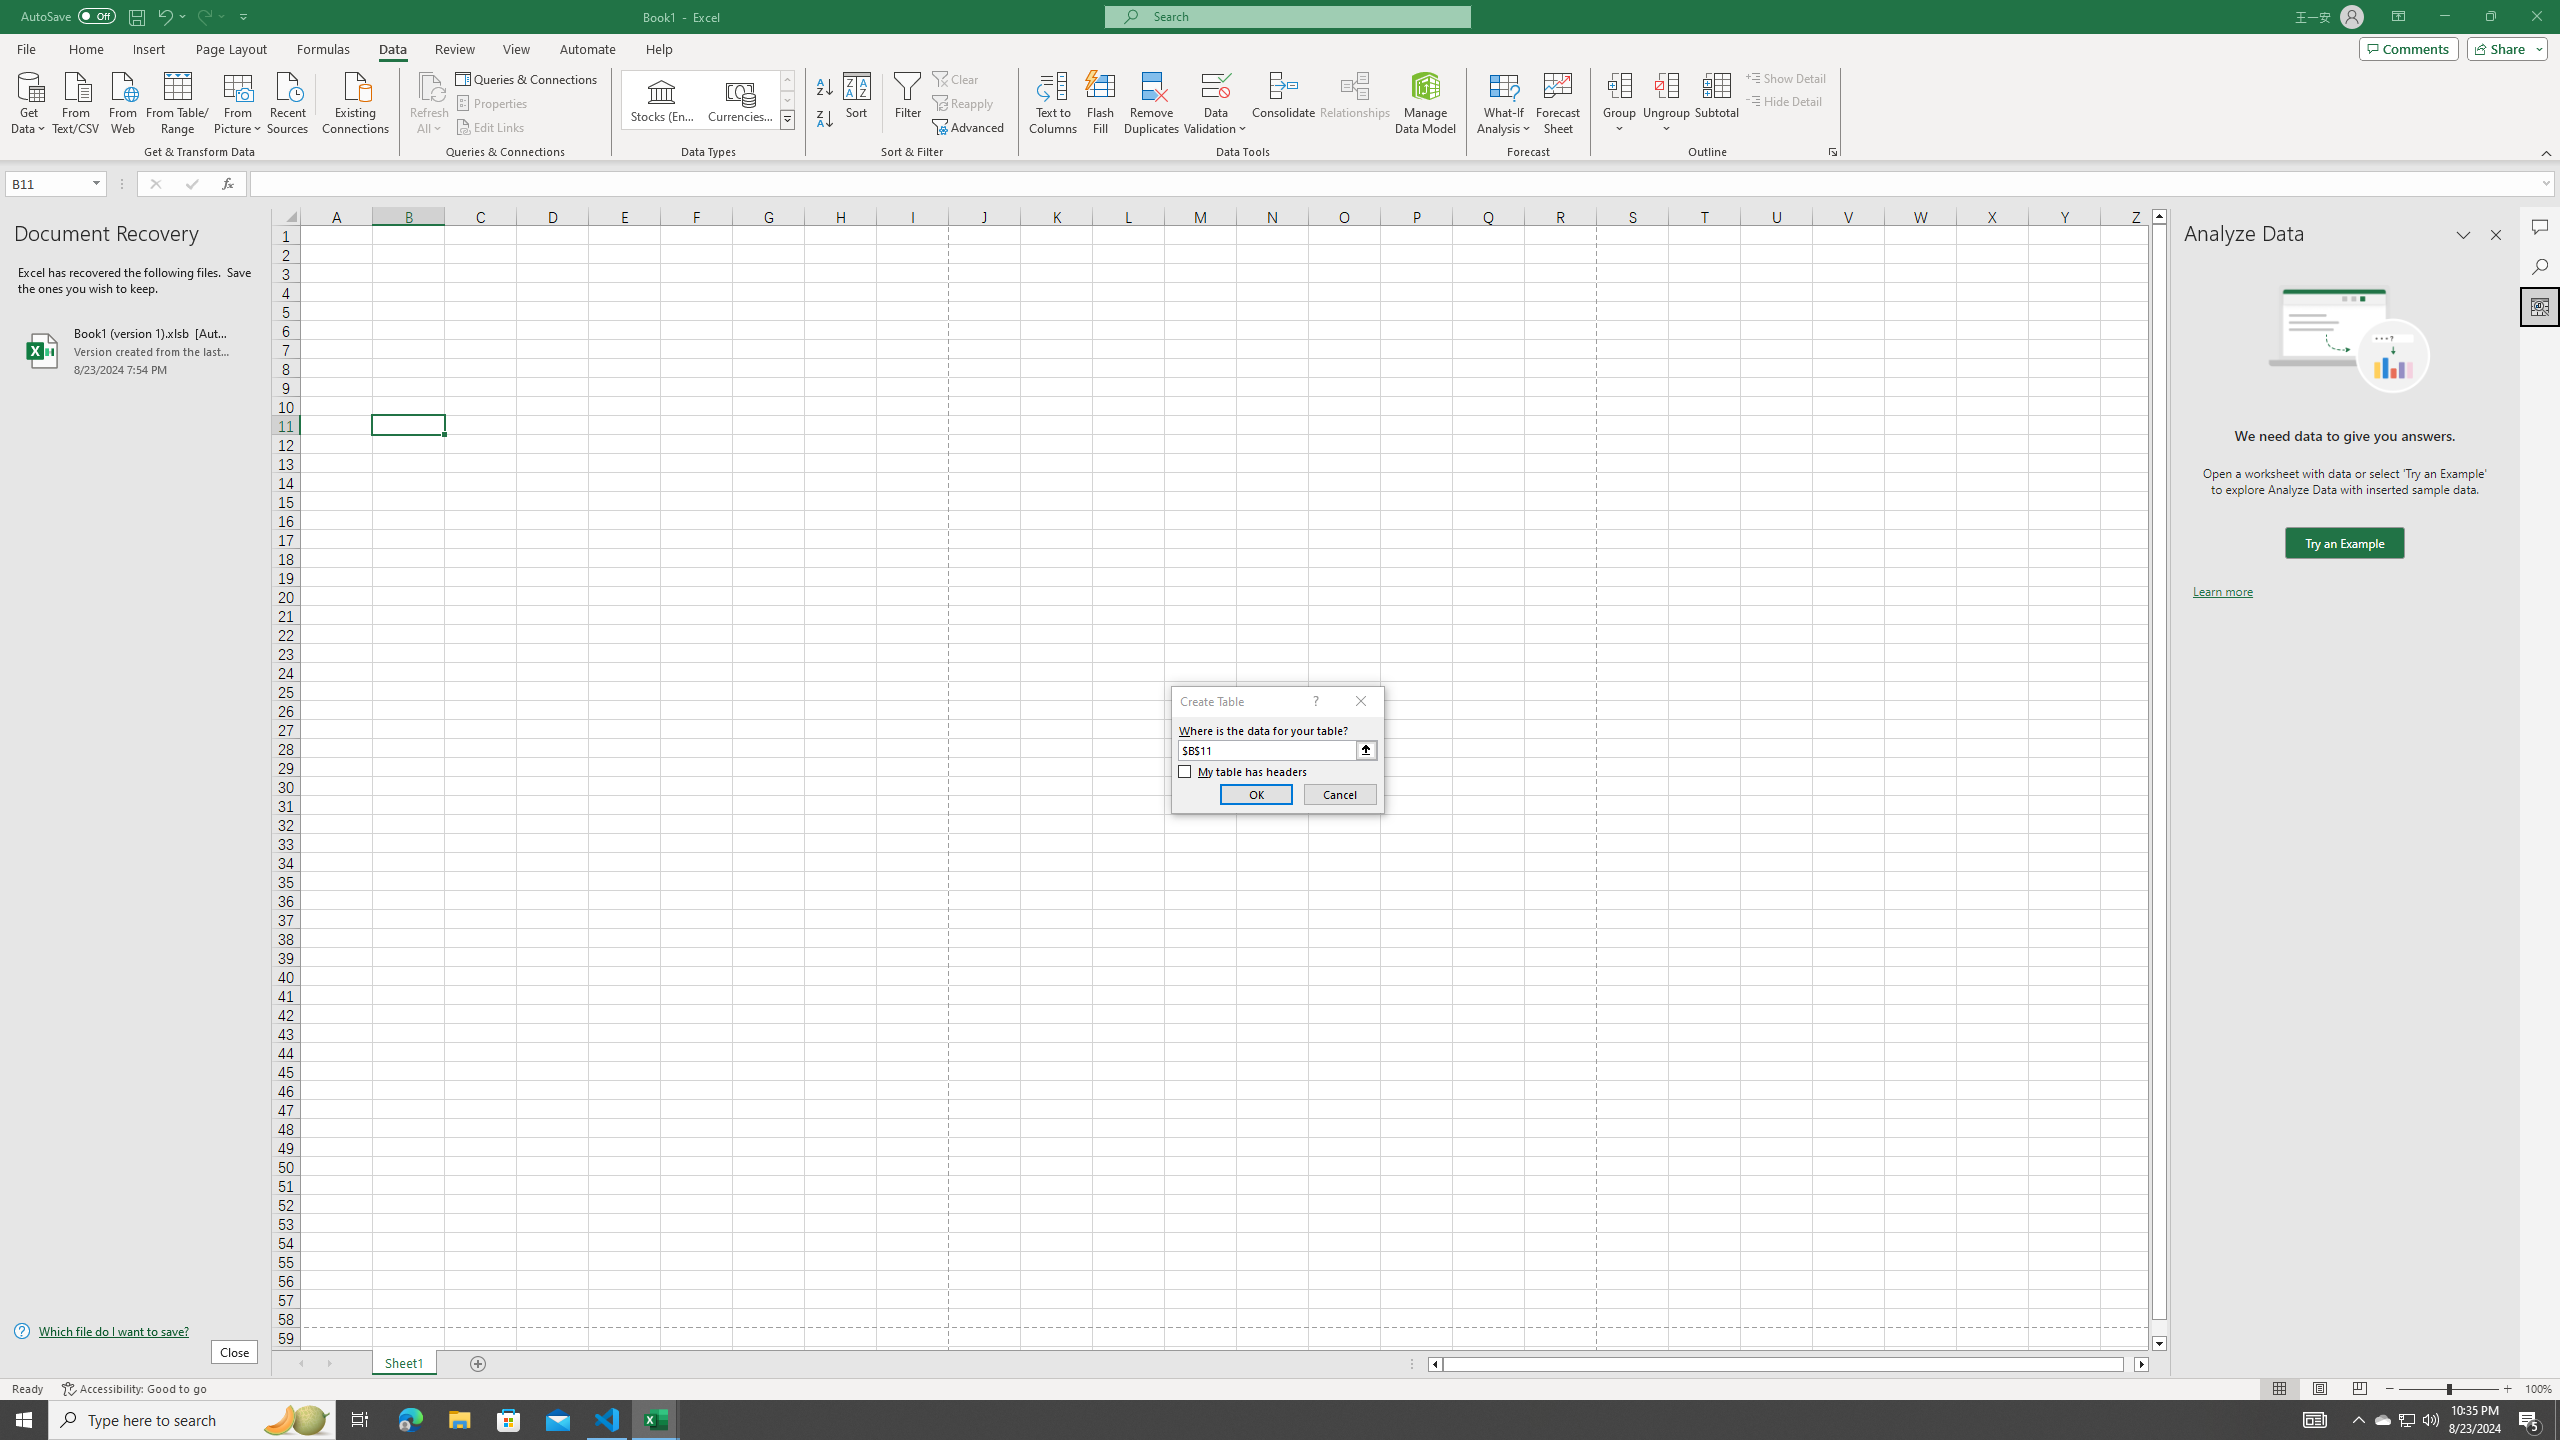 The image size is (2560, 1440). Describe the element at coordinates (2504, 48) in the screenshot. I see `Share` at that location.